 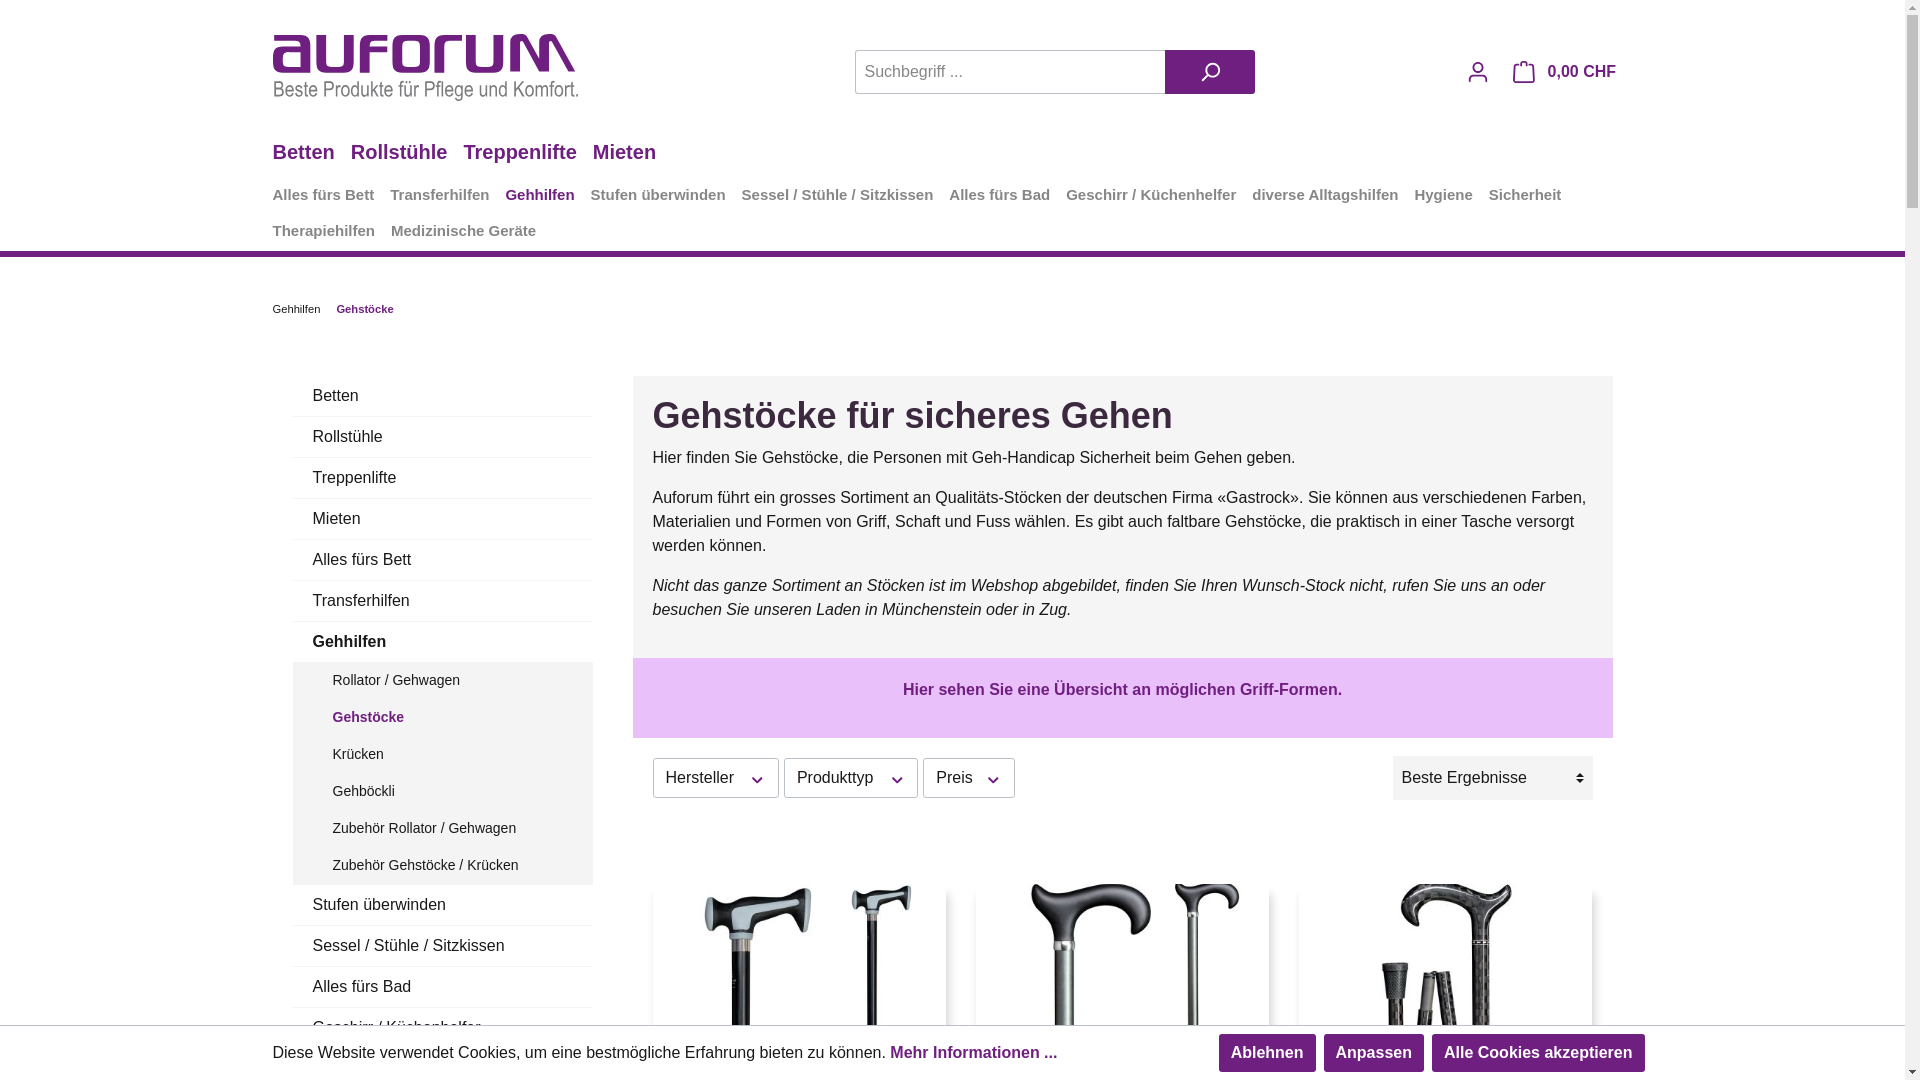 What do you see at coordinates (1333, 198) in the screenshot?
I see `diverse Alltagshilfen` at bounding box center [1333, 198].